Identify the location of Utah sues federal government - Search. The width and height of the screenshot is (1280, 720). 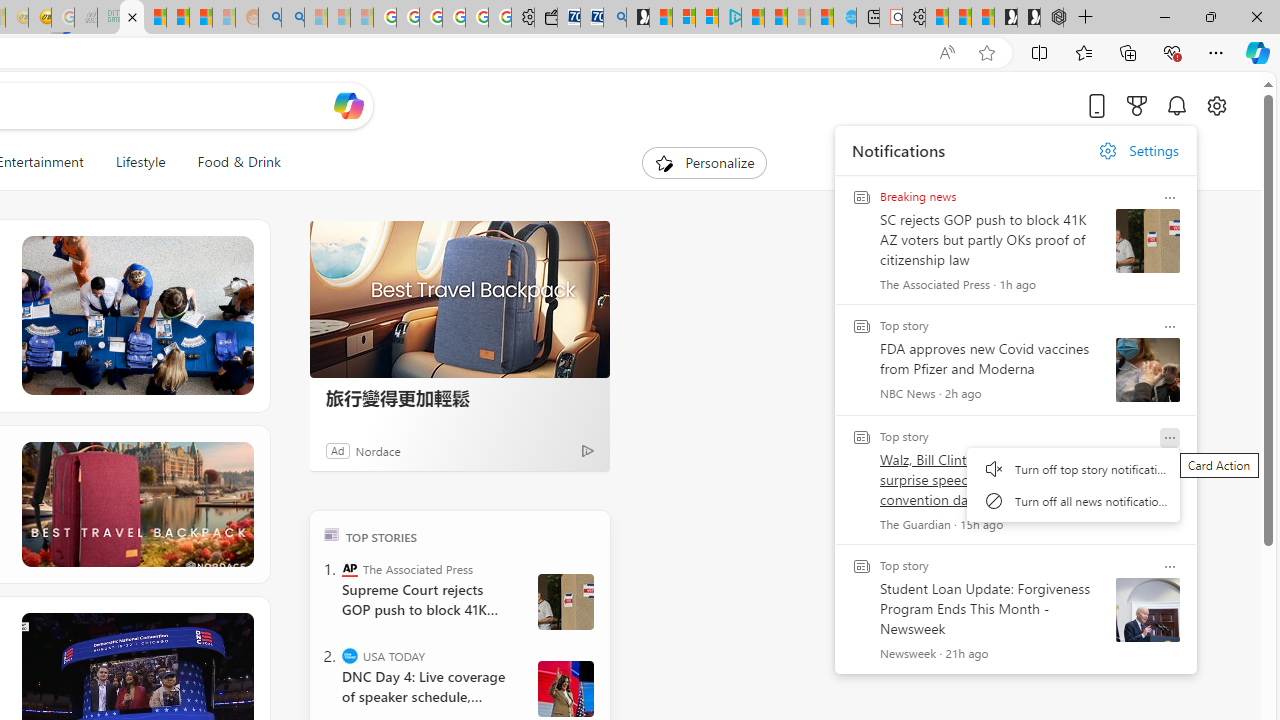
(292, 18).